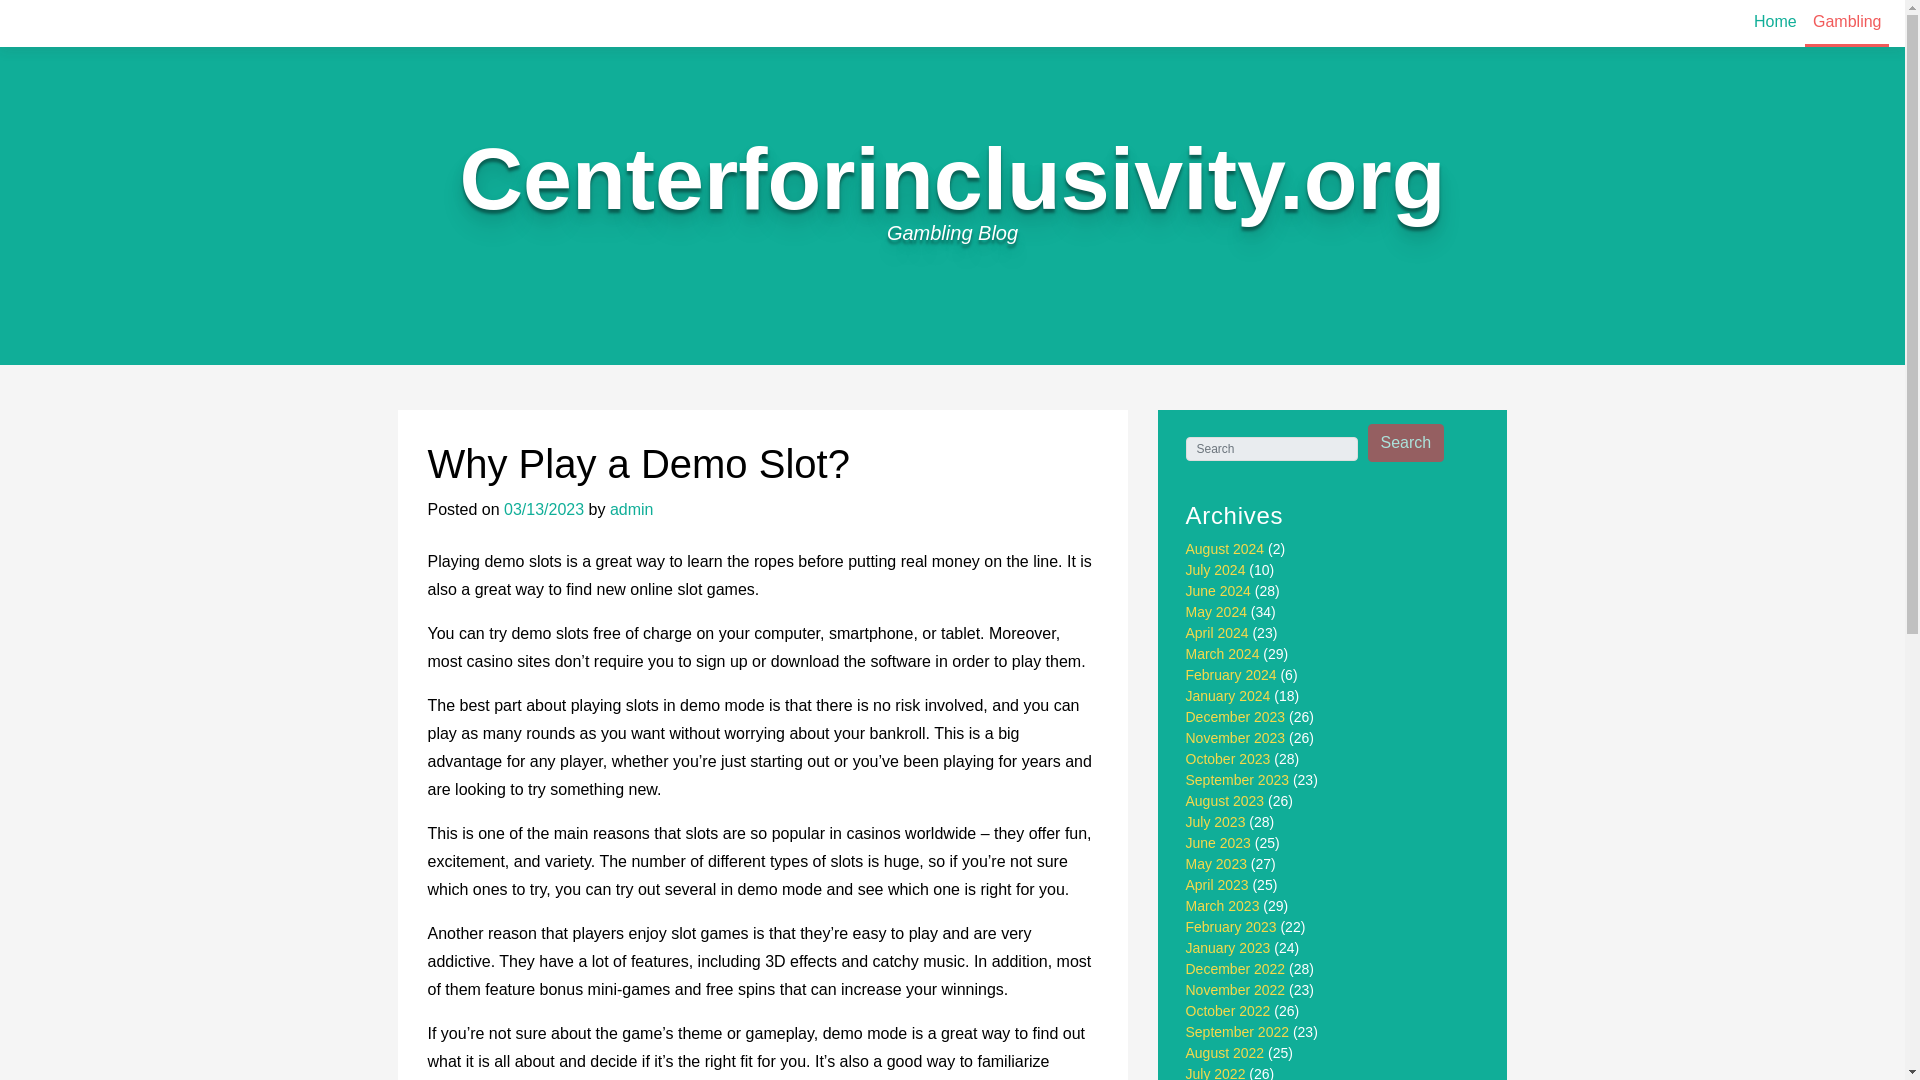 This screenshot has width=1920, height=1080. What do you see at coordinates (1228, 758) in the screenshot?
I see `October 2023` at bounding box center [1228, 758].